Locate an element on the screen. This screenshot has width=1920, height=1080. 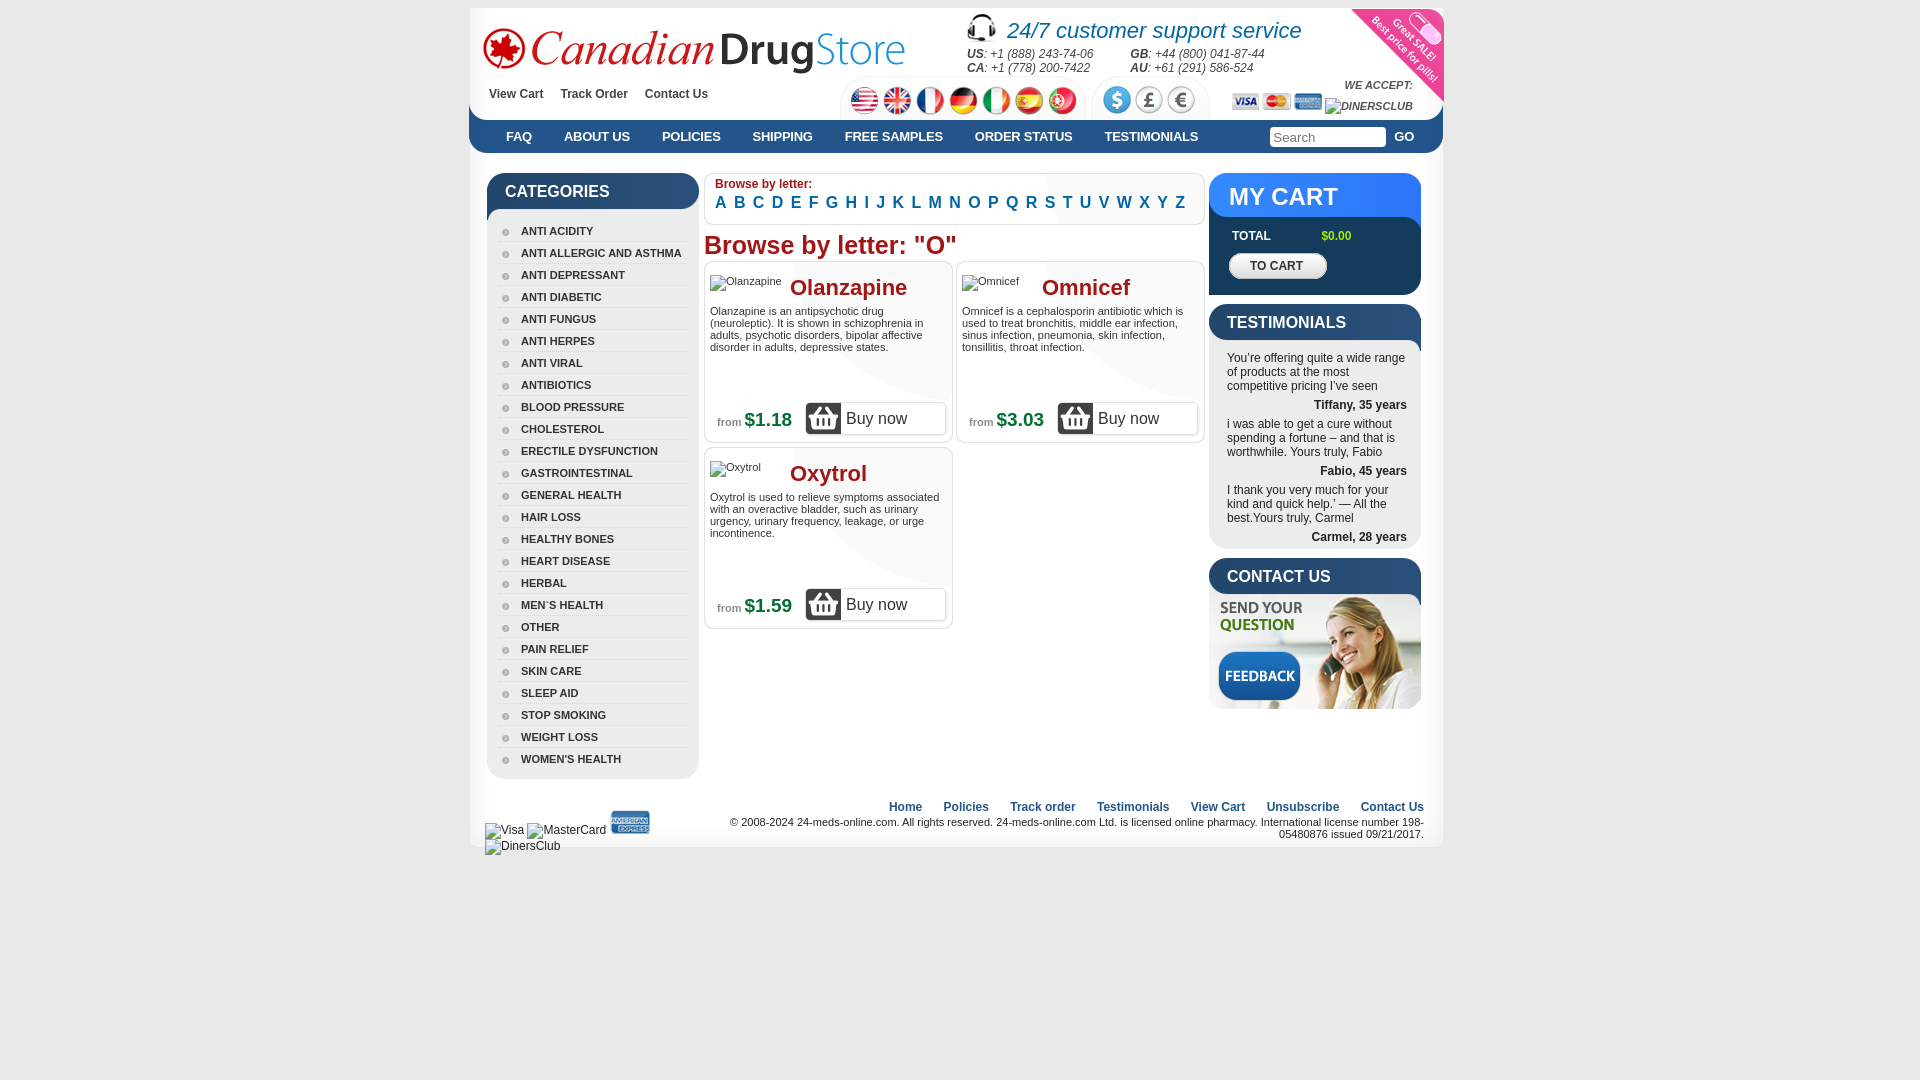
DinersClub is located at coordinates (1368, 106).